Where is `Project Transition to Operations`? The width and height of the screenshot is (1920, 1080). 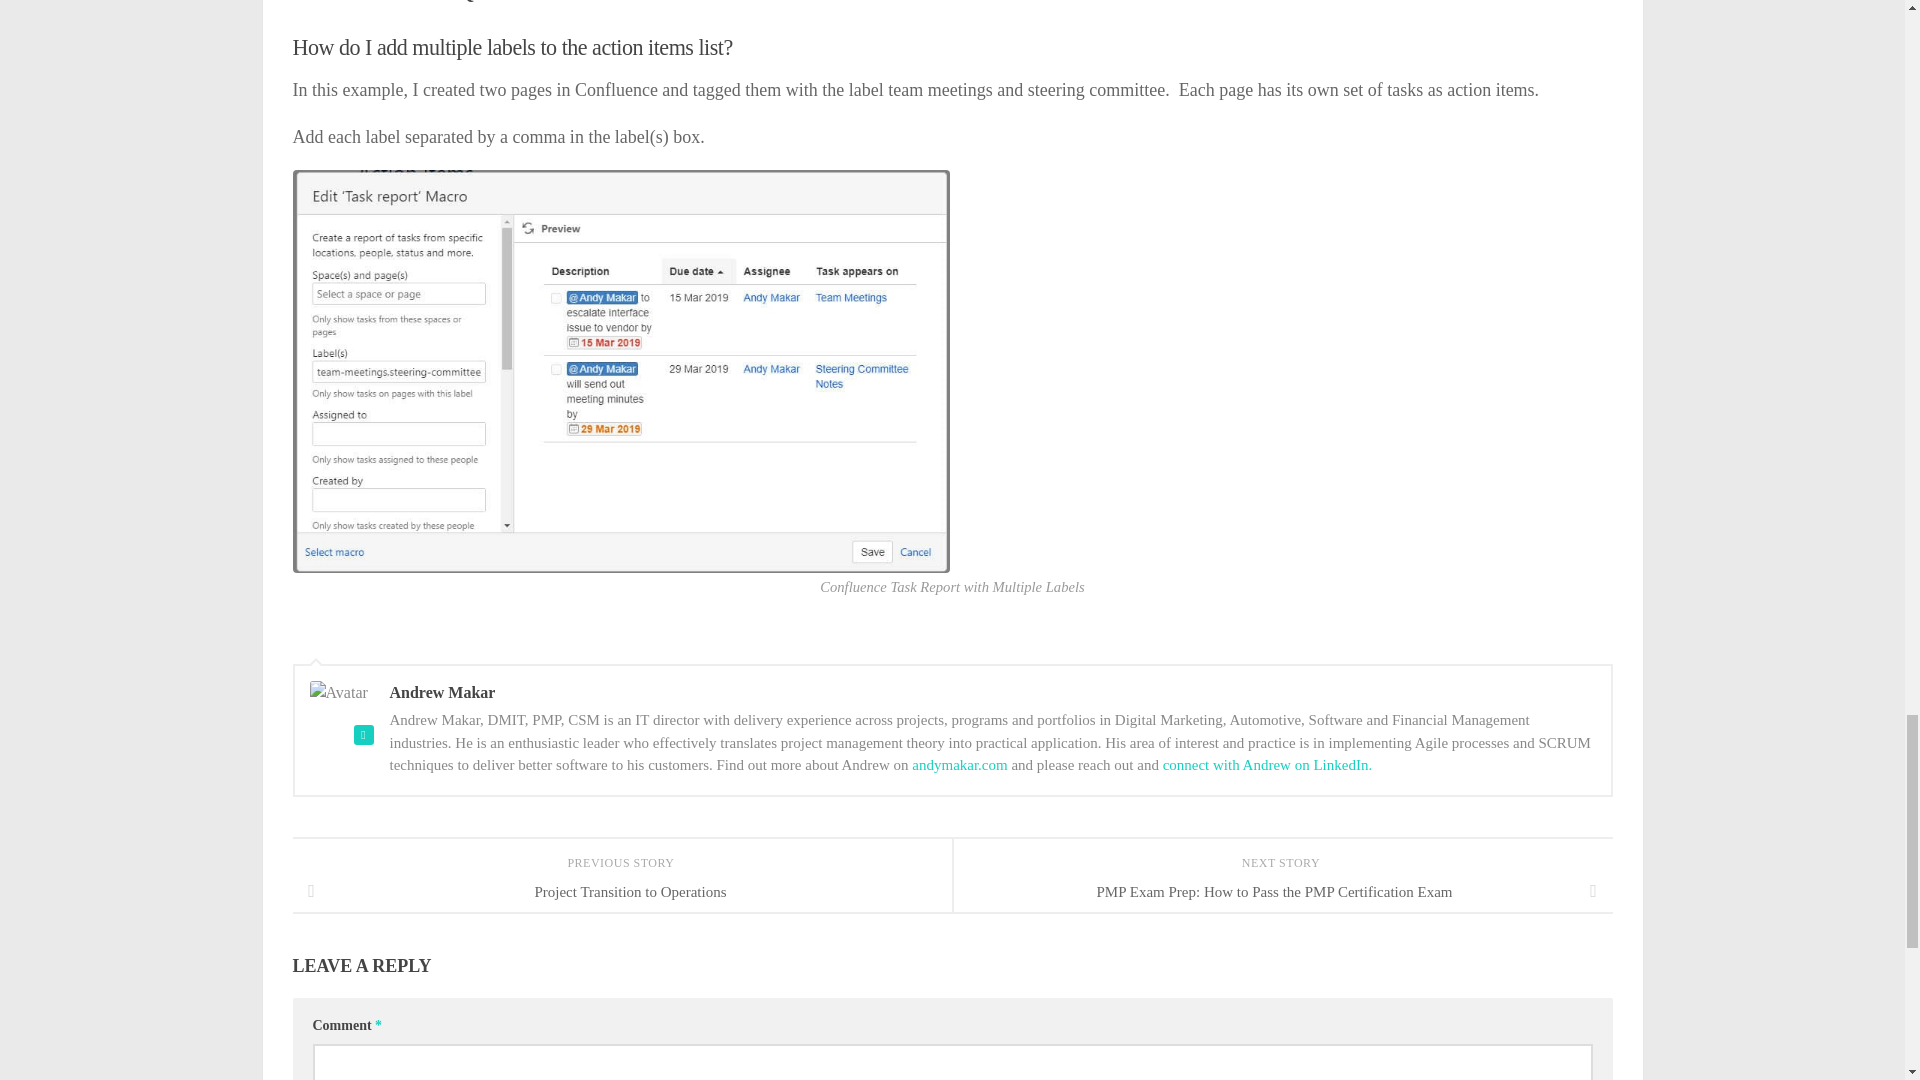
Project Transition to Operations is located at coordinates (622, 892).